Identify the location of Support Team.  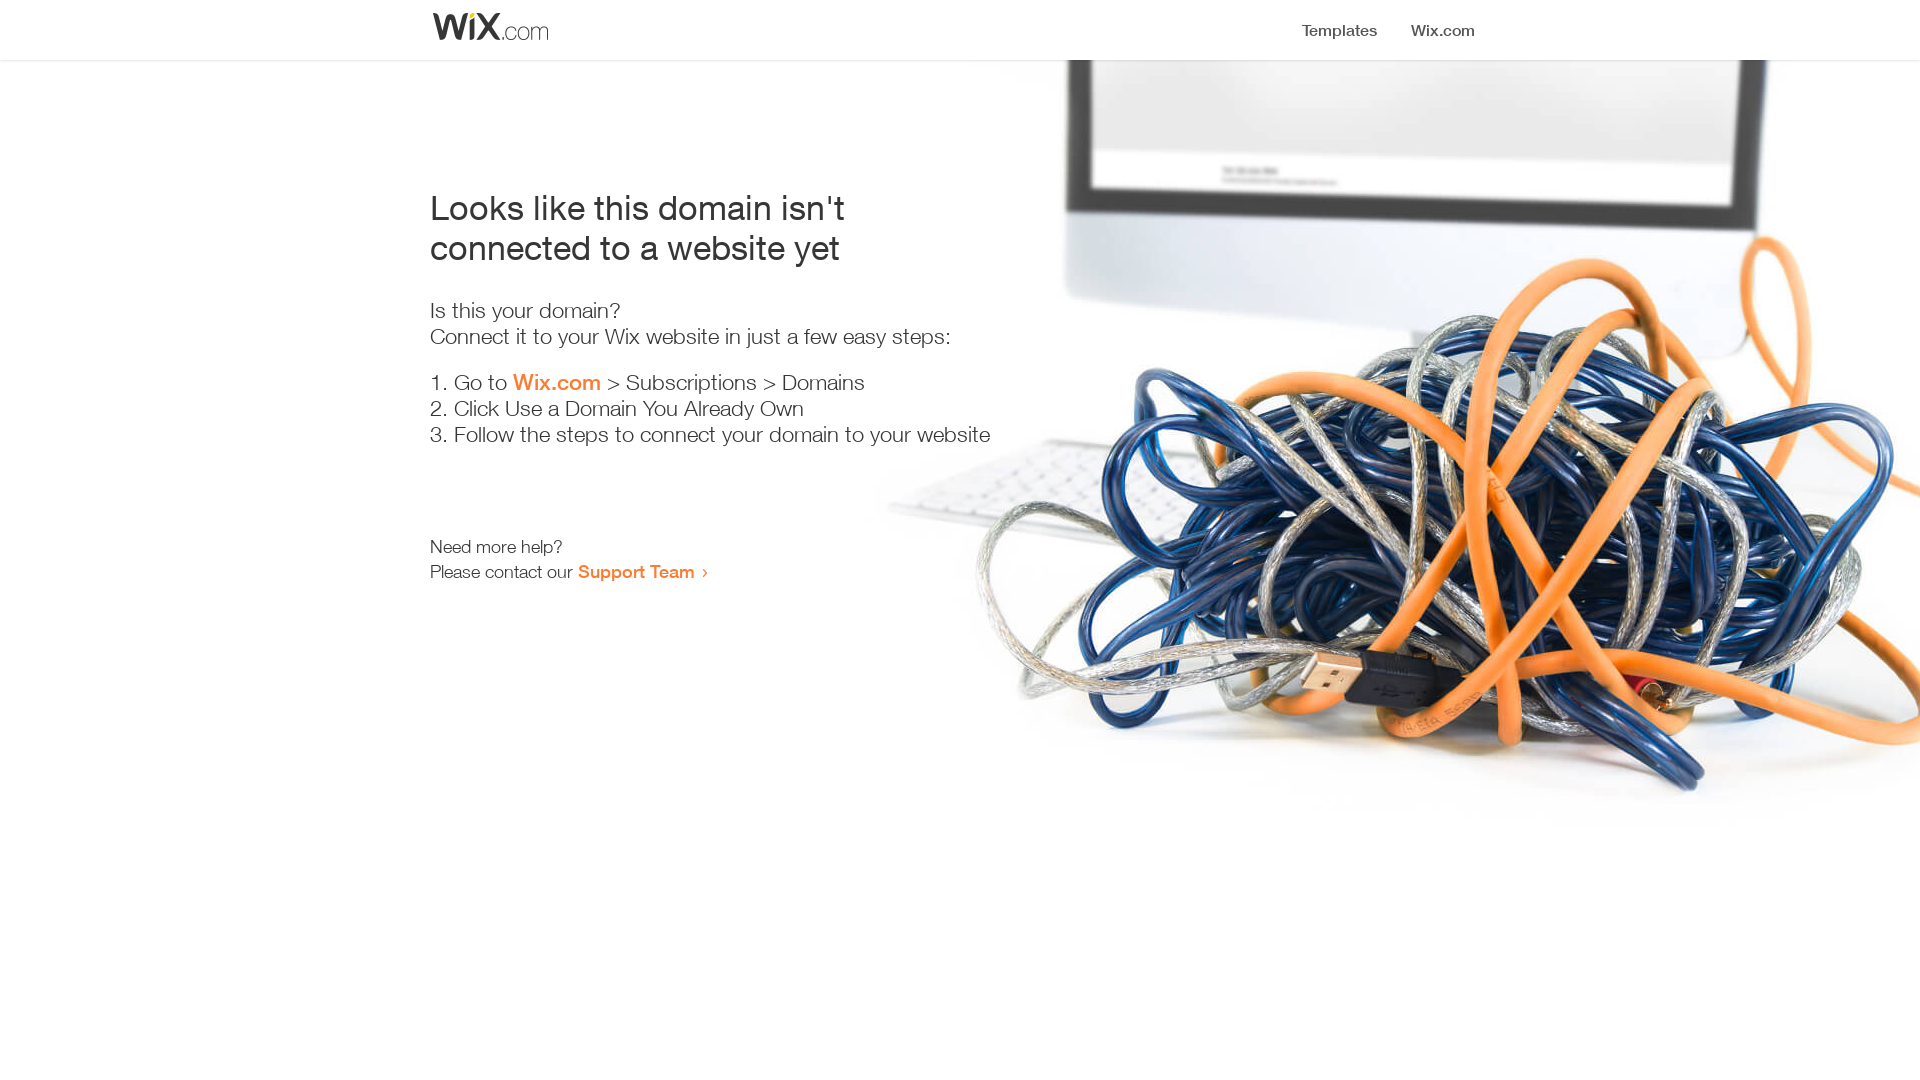
(636, 571).